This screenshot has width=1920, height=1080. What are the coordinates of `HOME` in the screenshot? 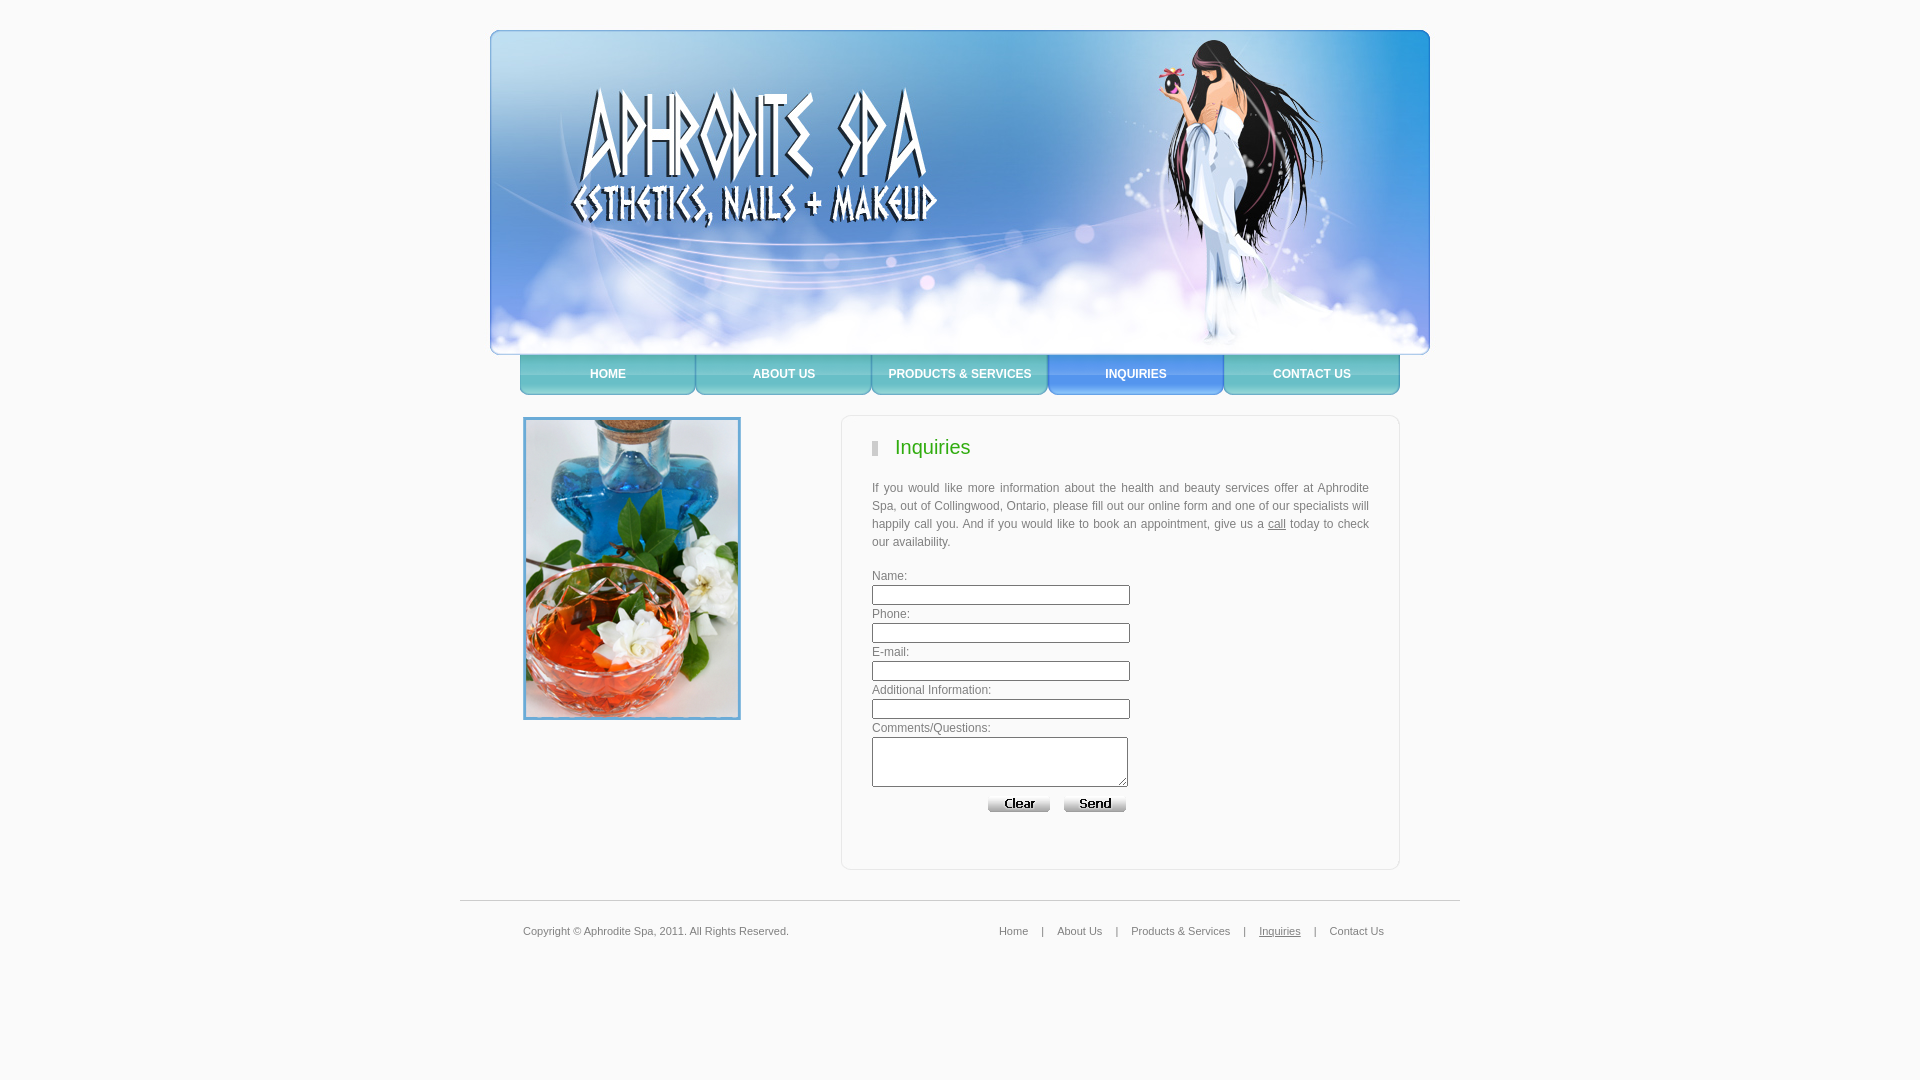 It's located at (608, 375).